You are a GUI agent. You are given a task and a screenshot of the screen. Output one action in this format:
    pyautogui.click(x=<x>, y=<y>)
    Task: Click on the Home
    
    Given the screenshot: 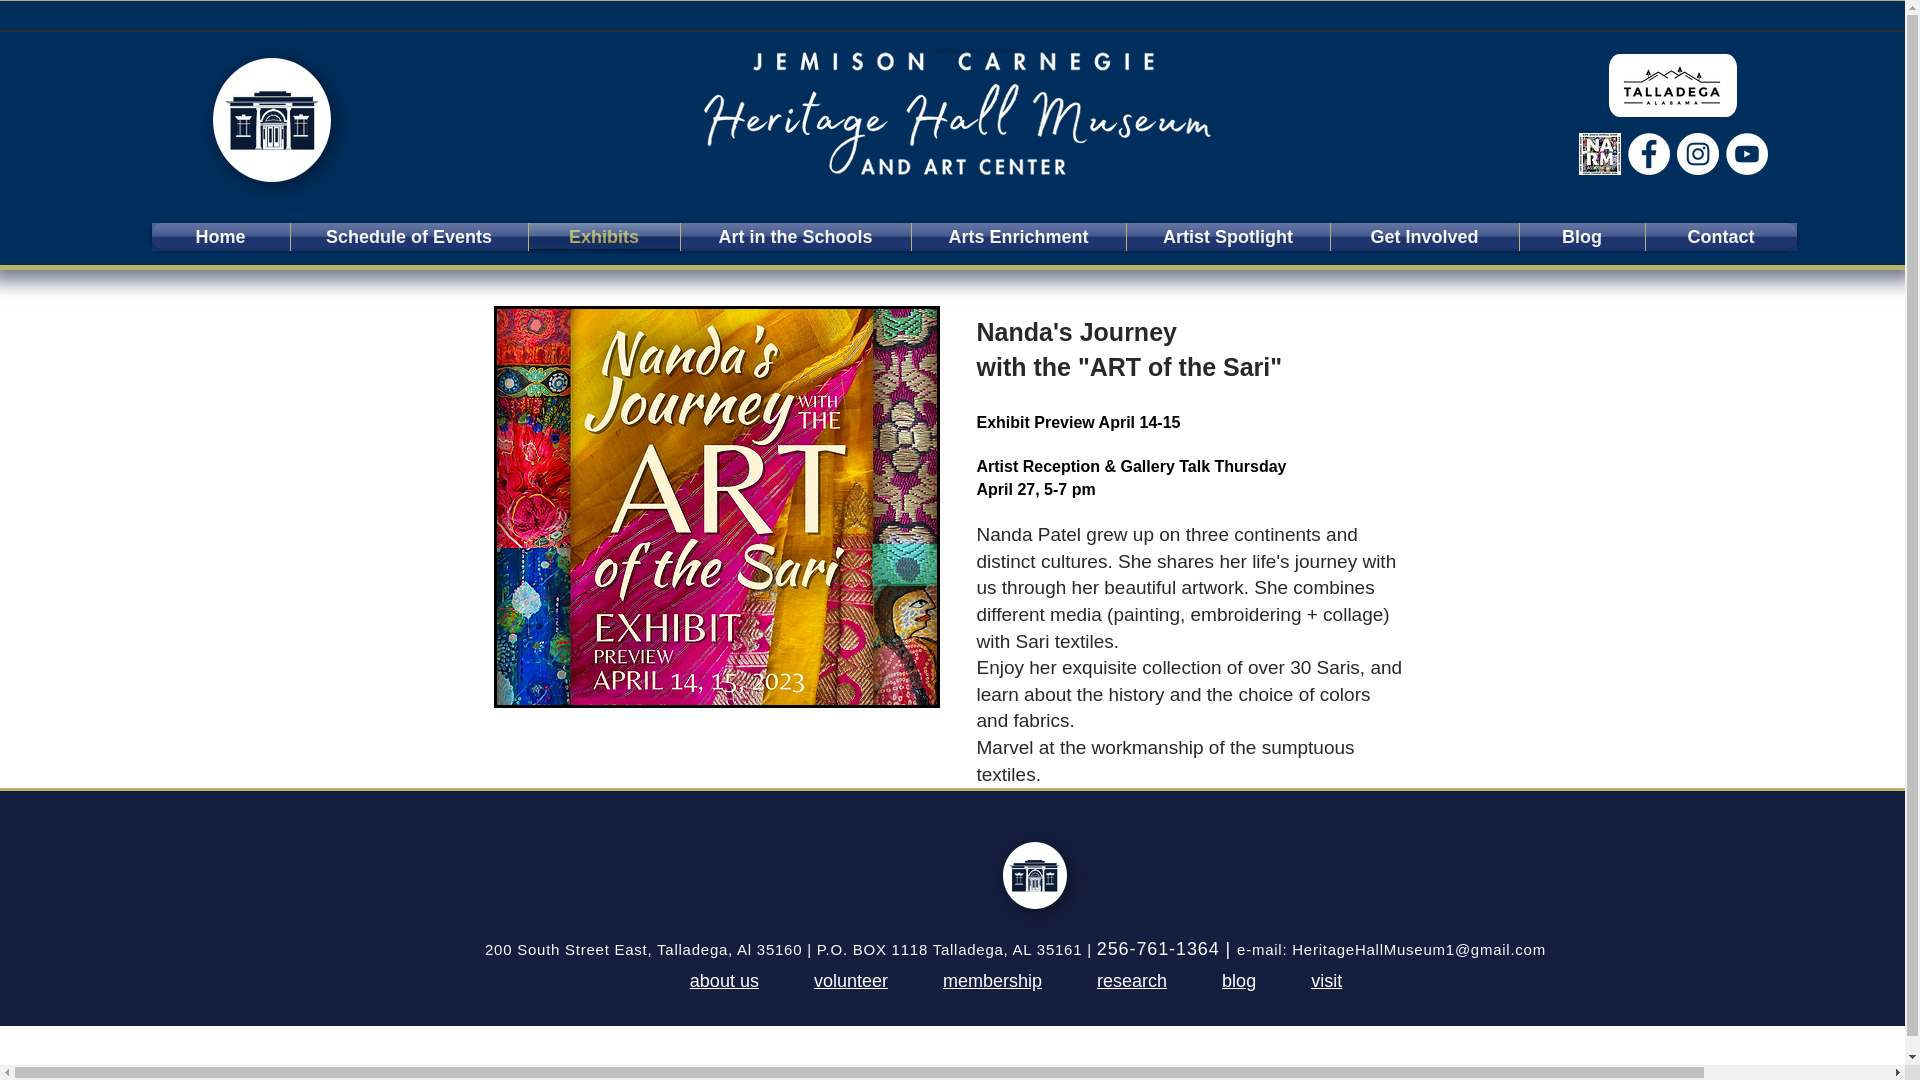 What is the action you would take?
    pyautogui.click(x=220, y=236)
    